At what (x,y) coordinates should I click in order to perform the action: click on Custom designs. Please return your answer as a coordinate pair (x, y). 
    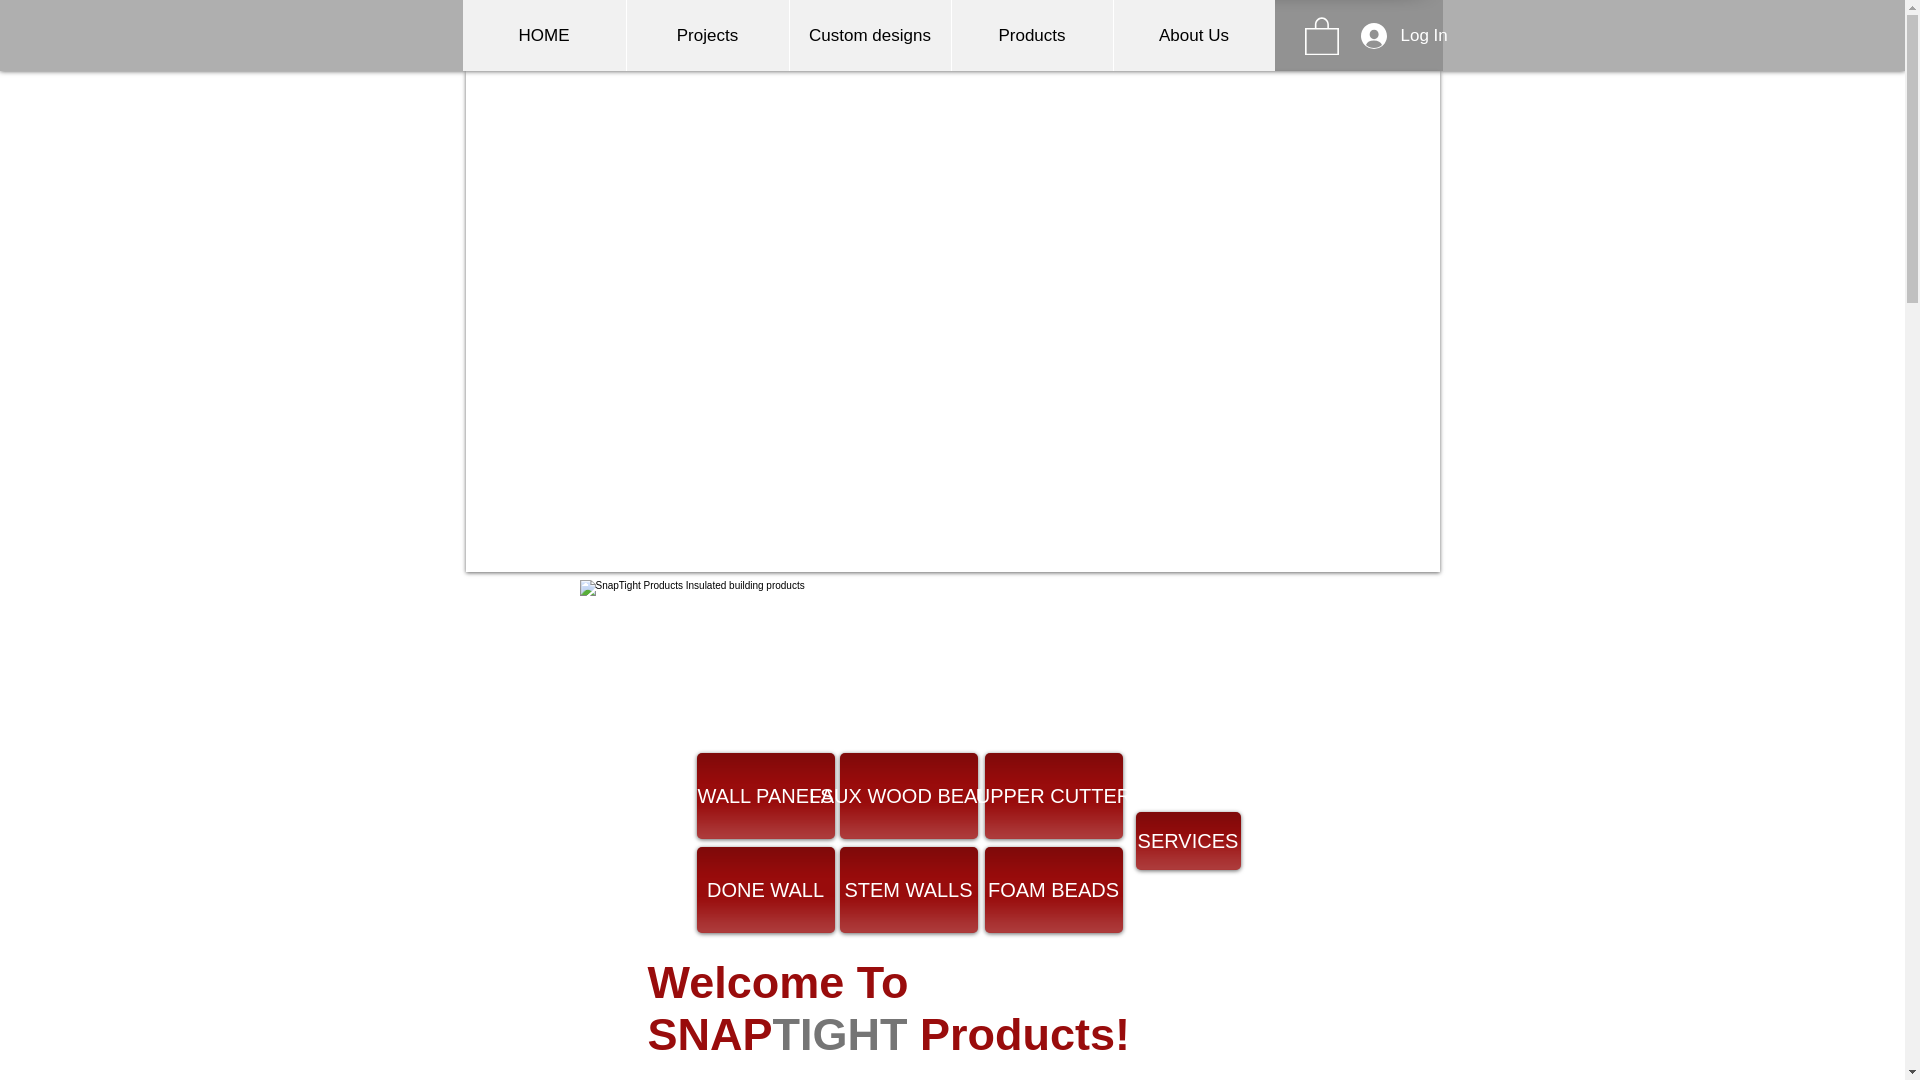
    Looking at the image, I should click on (868, 36).